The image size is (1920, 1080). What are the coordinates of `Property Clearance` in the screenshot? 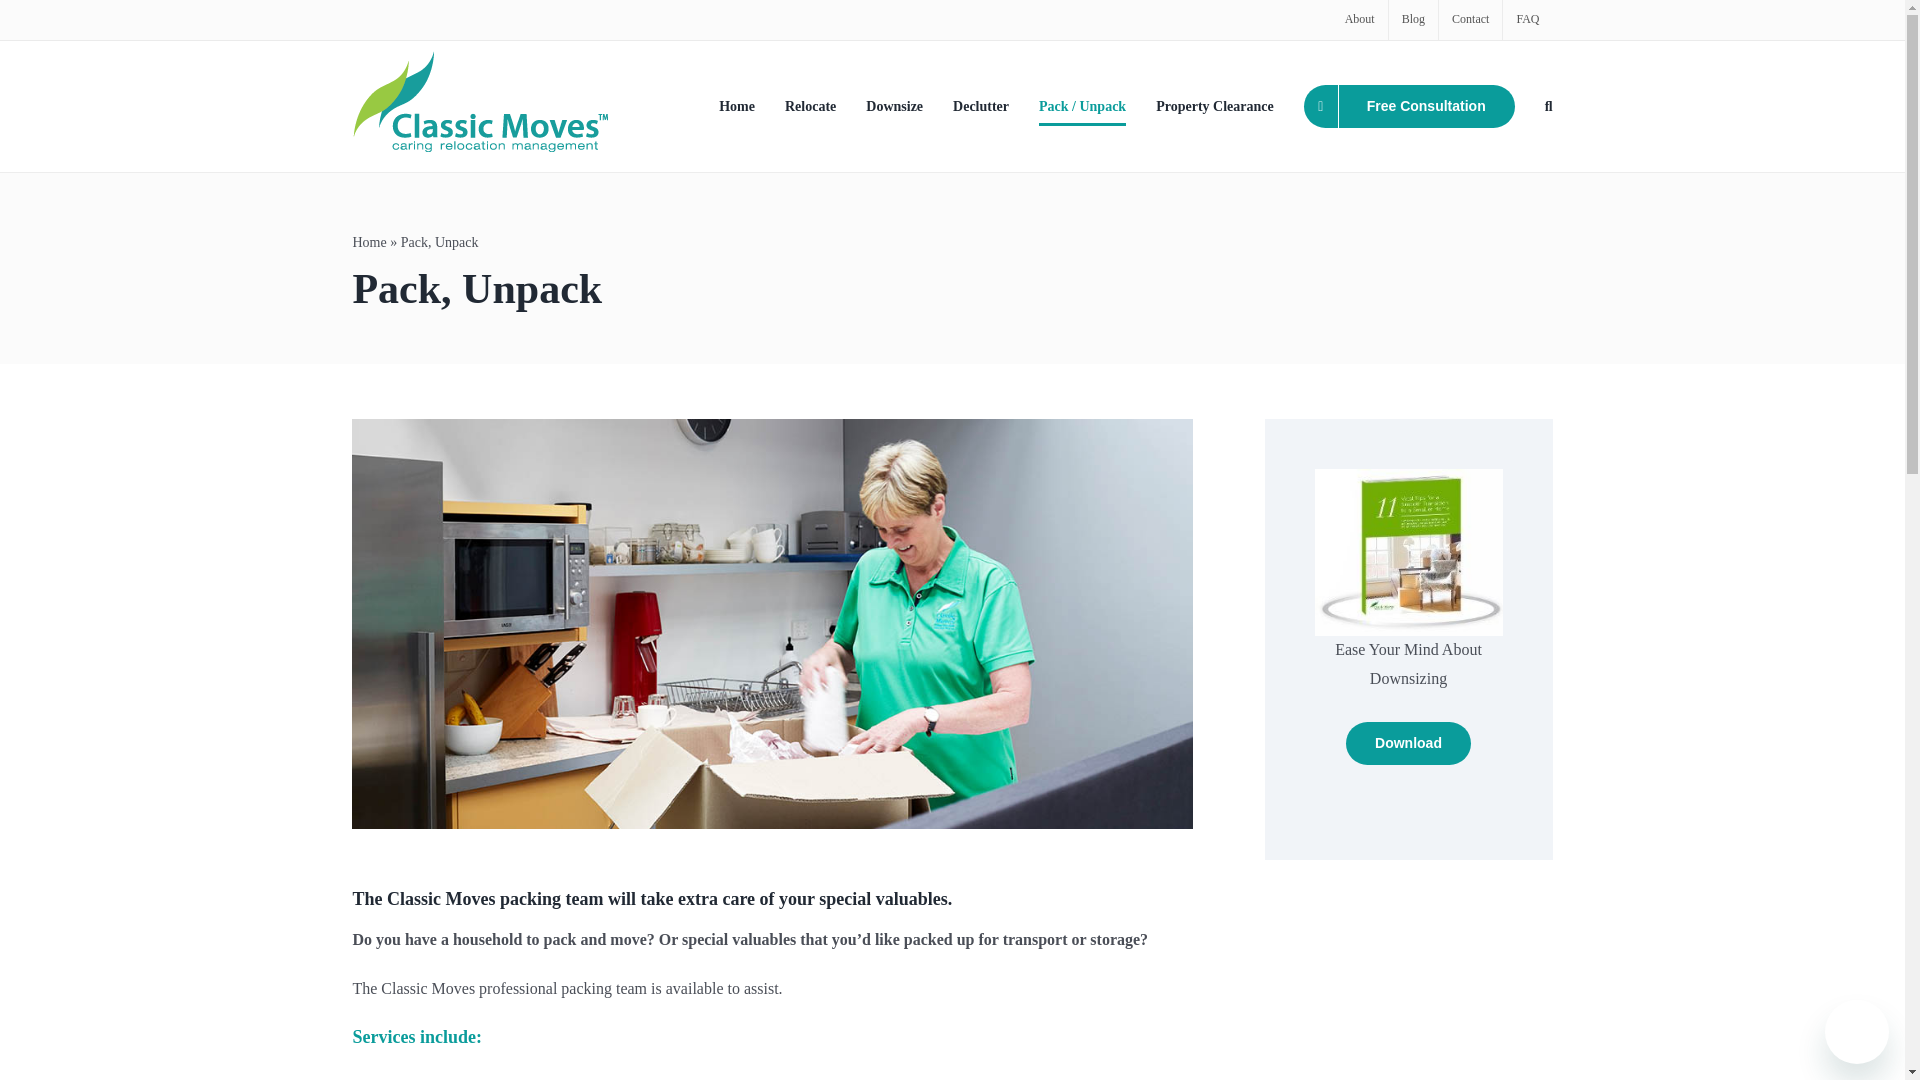 It's located at (1214, 106).